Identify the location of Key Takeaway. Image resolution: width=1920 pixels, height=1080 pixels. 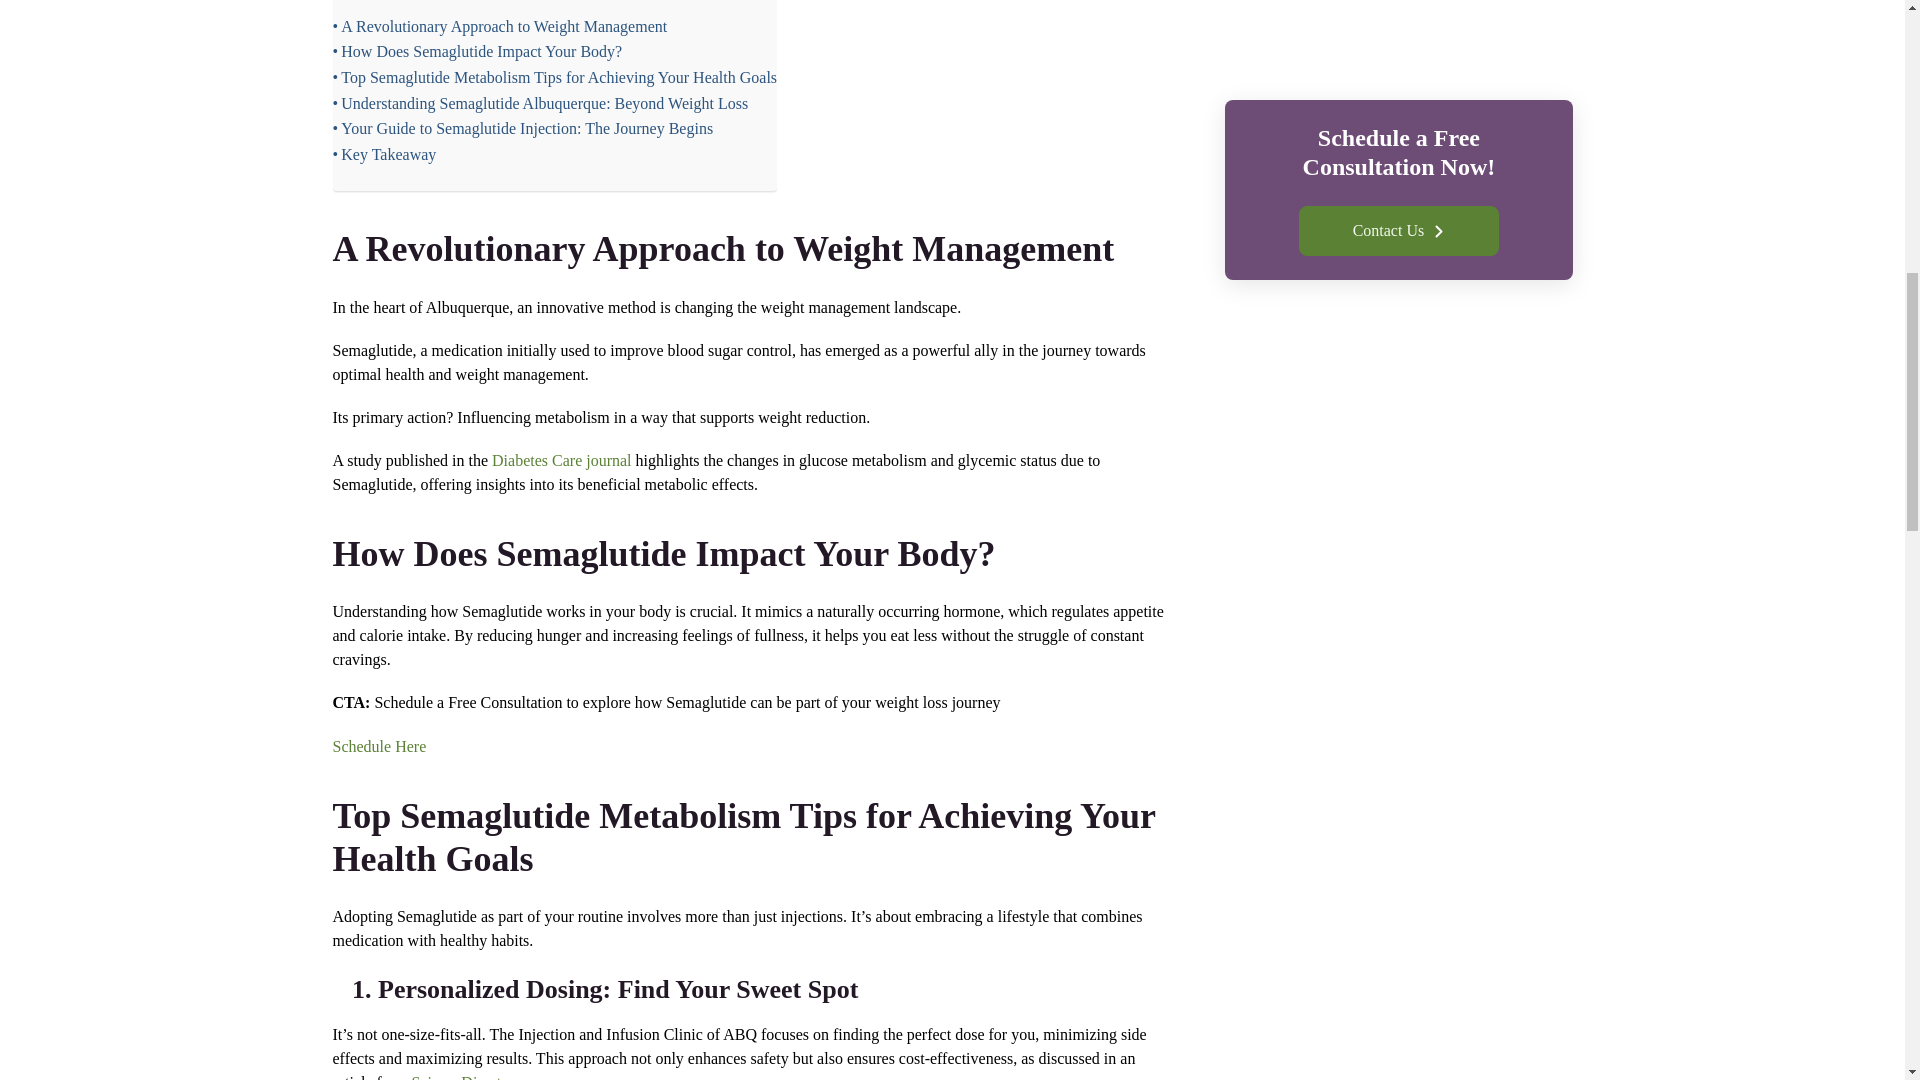
(384, 154).